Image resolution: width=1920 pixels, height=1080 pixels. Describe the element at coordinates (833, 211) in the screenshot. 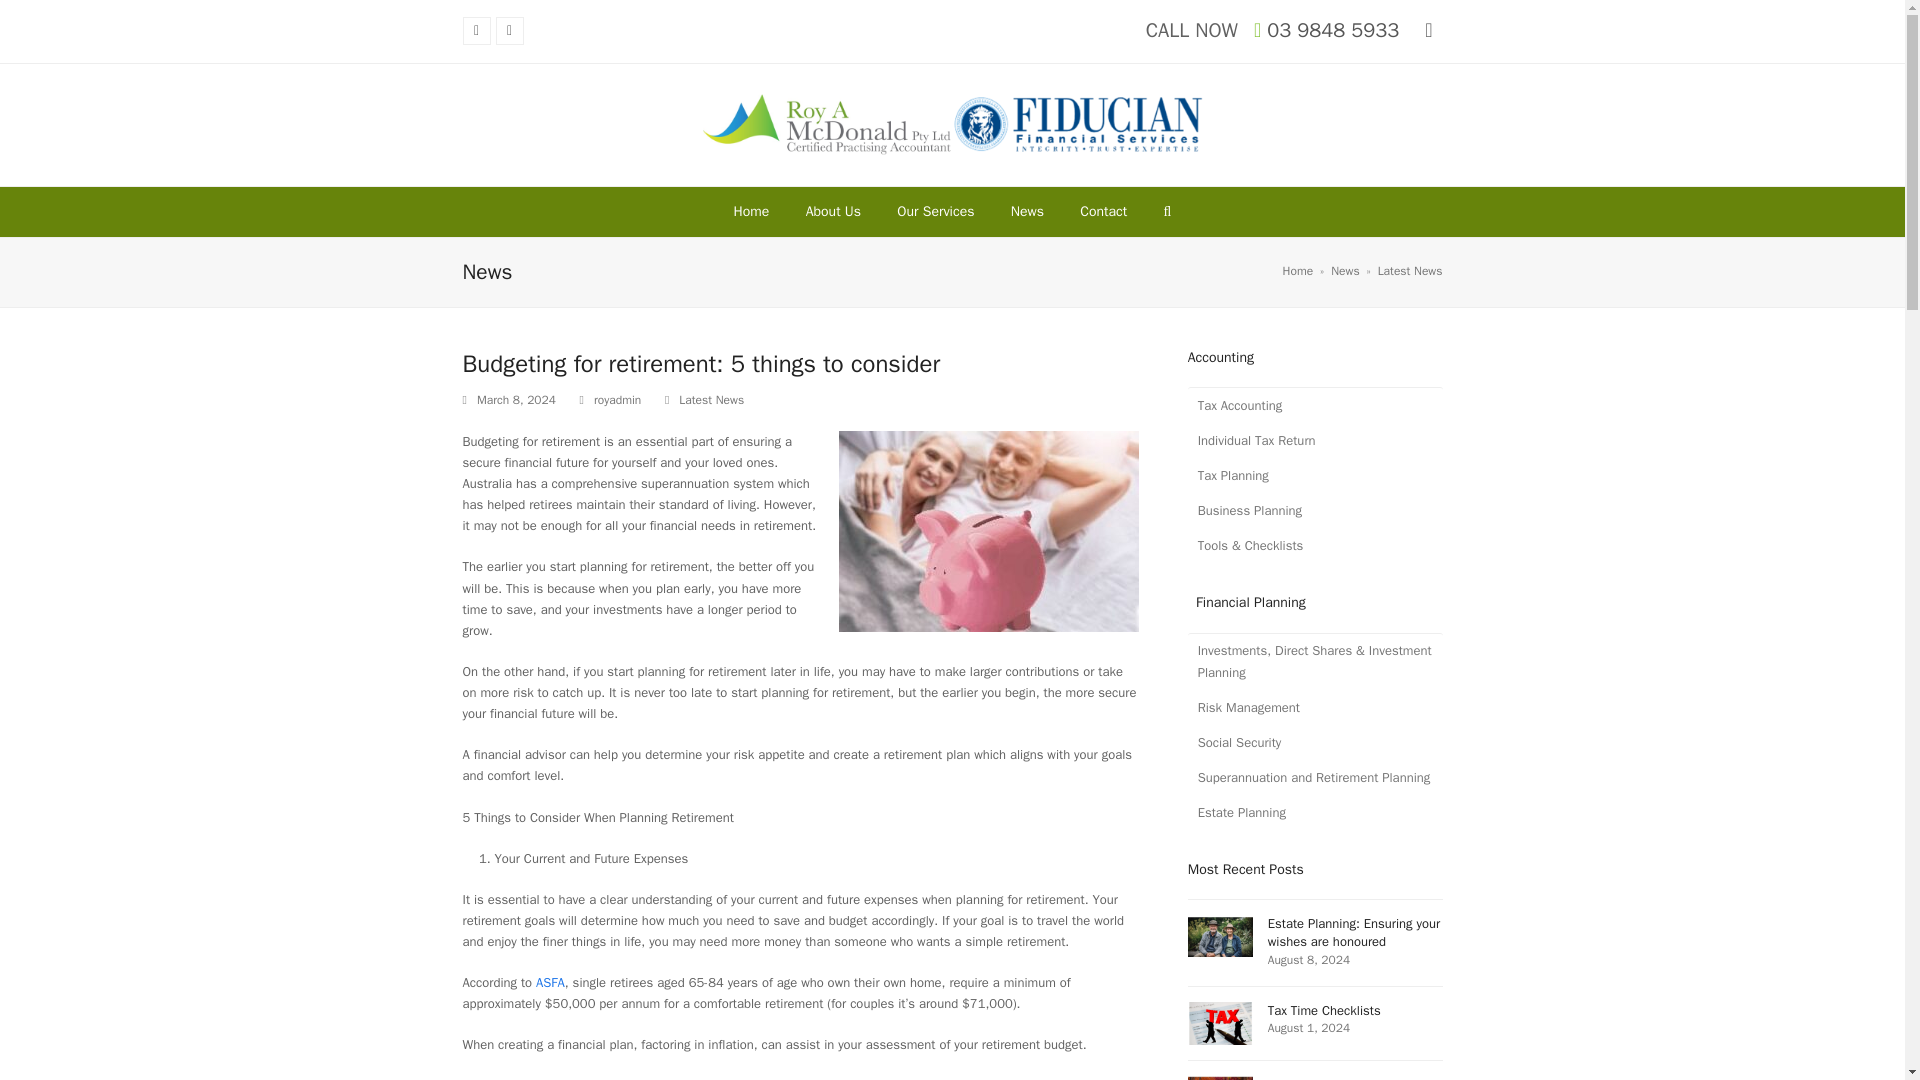

I see `About Us` at that location.